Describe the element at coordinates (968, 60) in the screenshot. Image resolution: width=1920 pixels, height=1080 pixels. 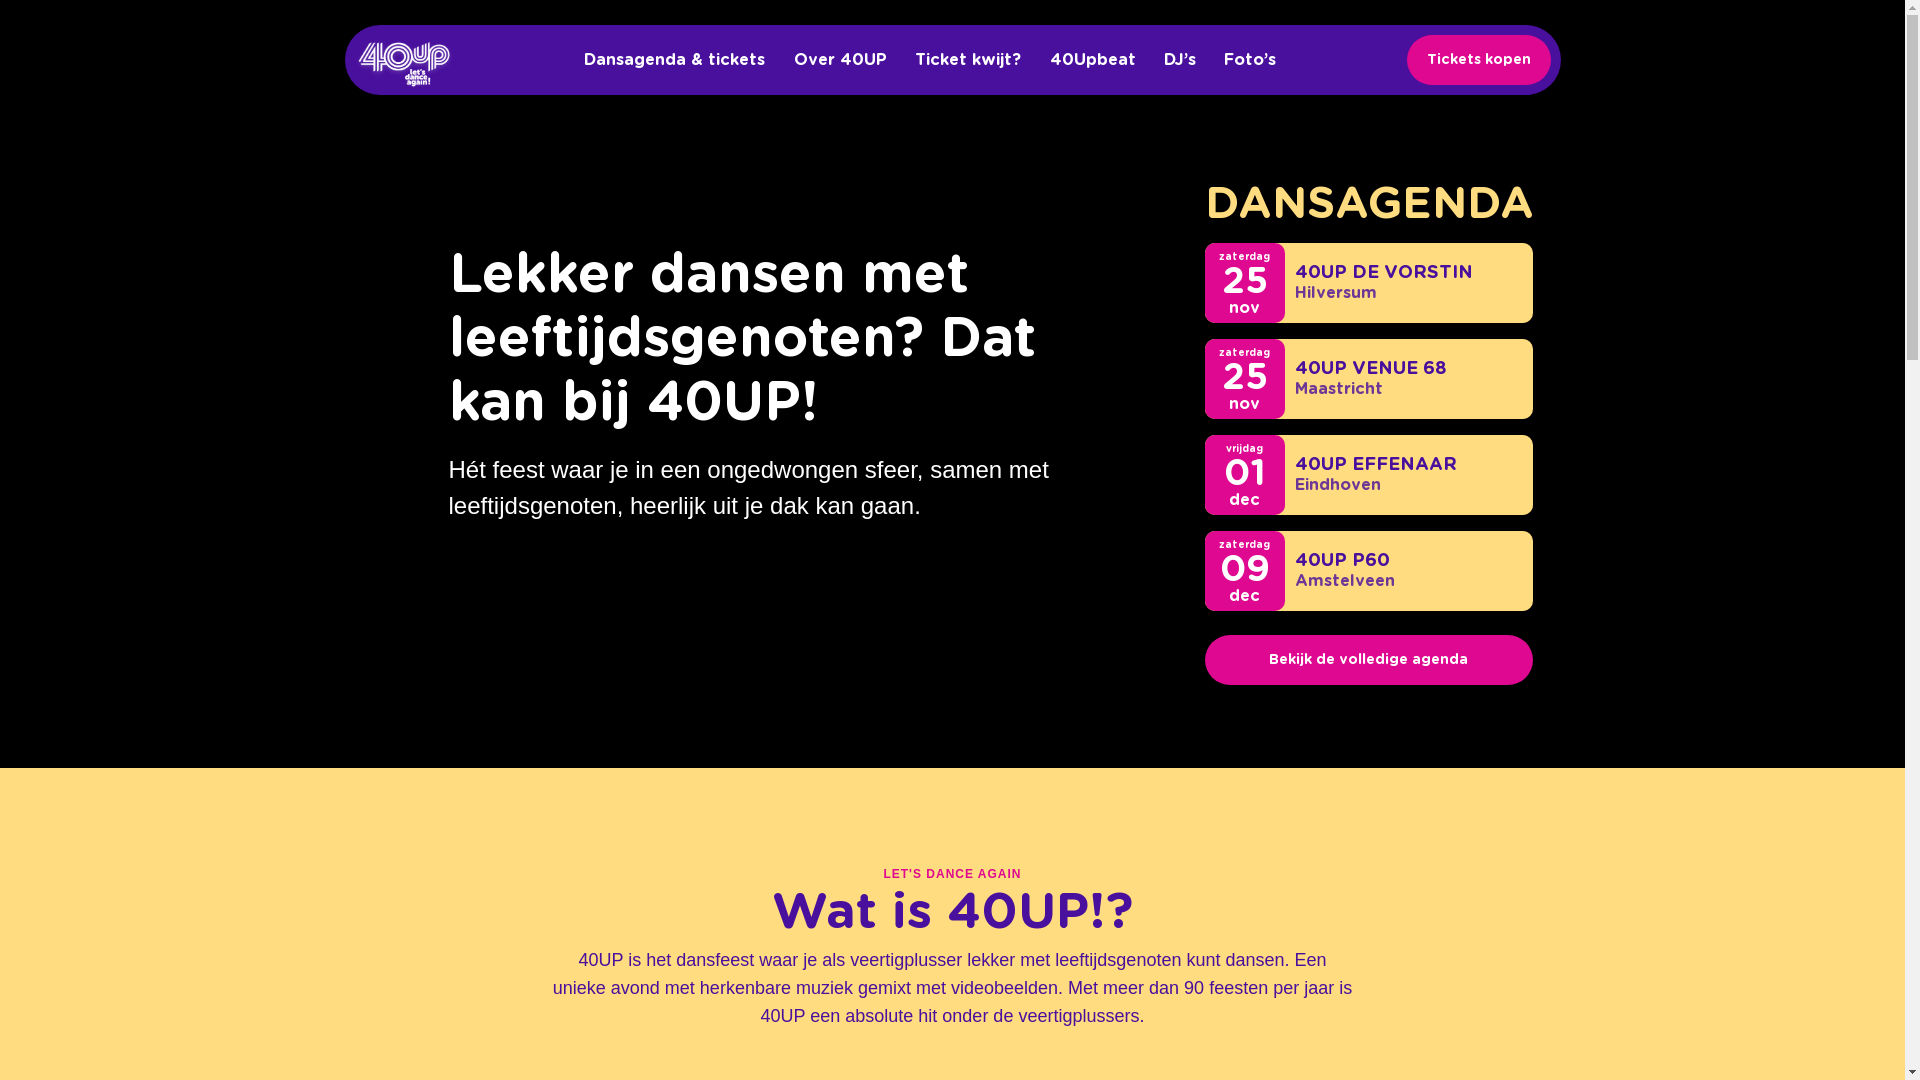
I see `Ticket kwijt?` at that location.